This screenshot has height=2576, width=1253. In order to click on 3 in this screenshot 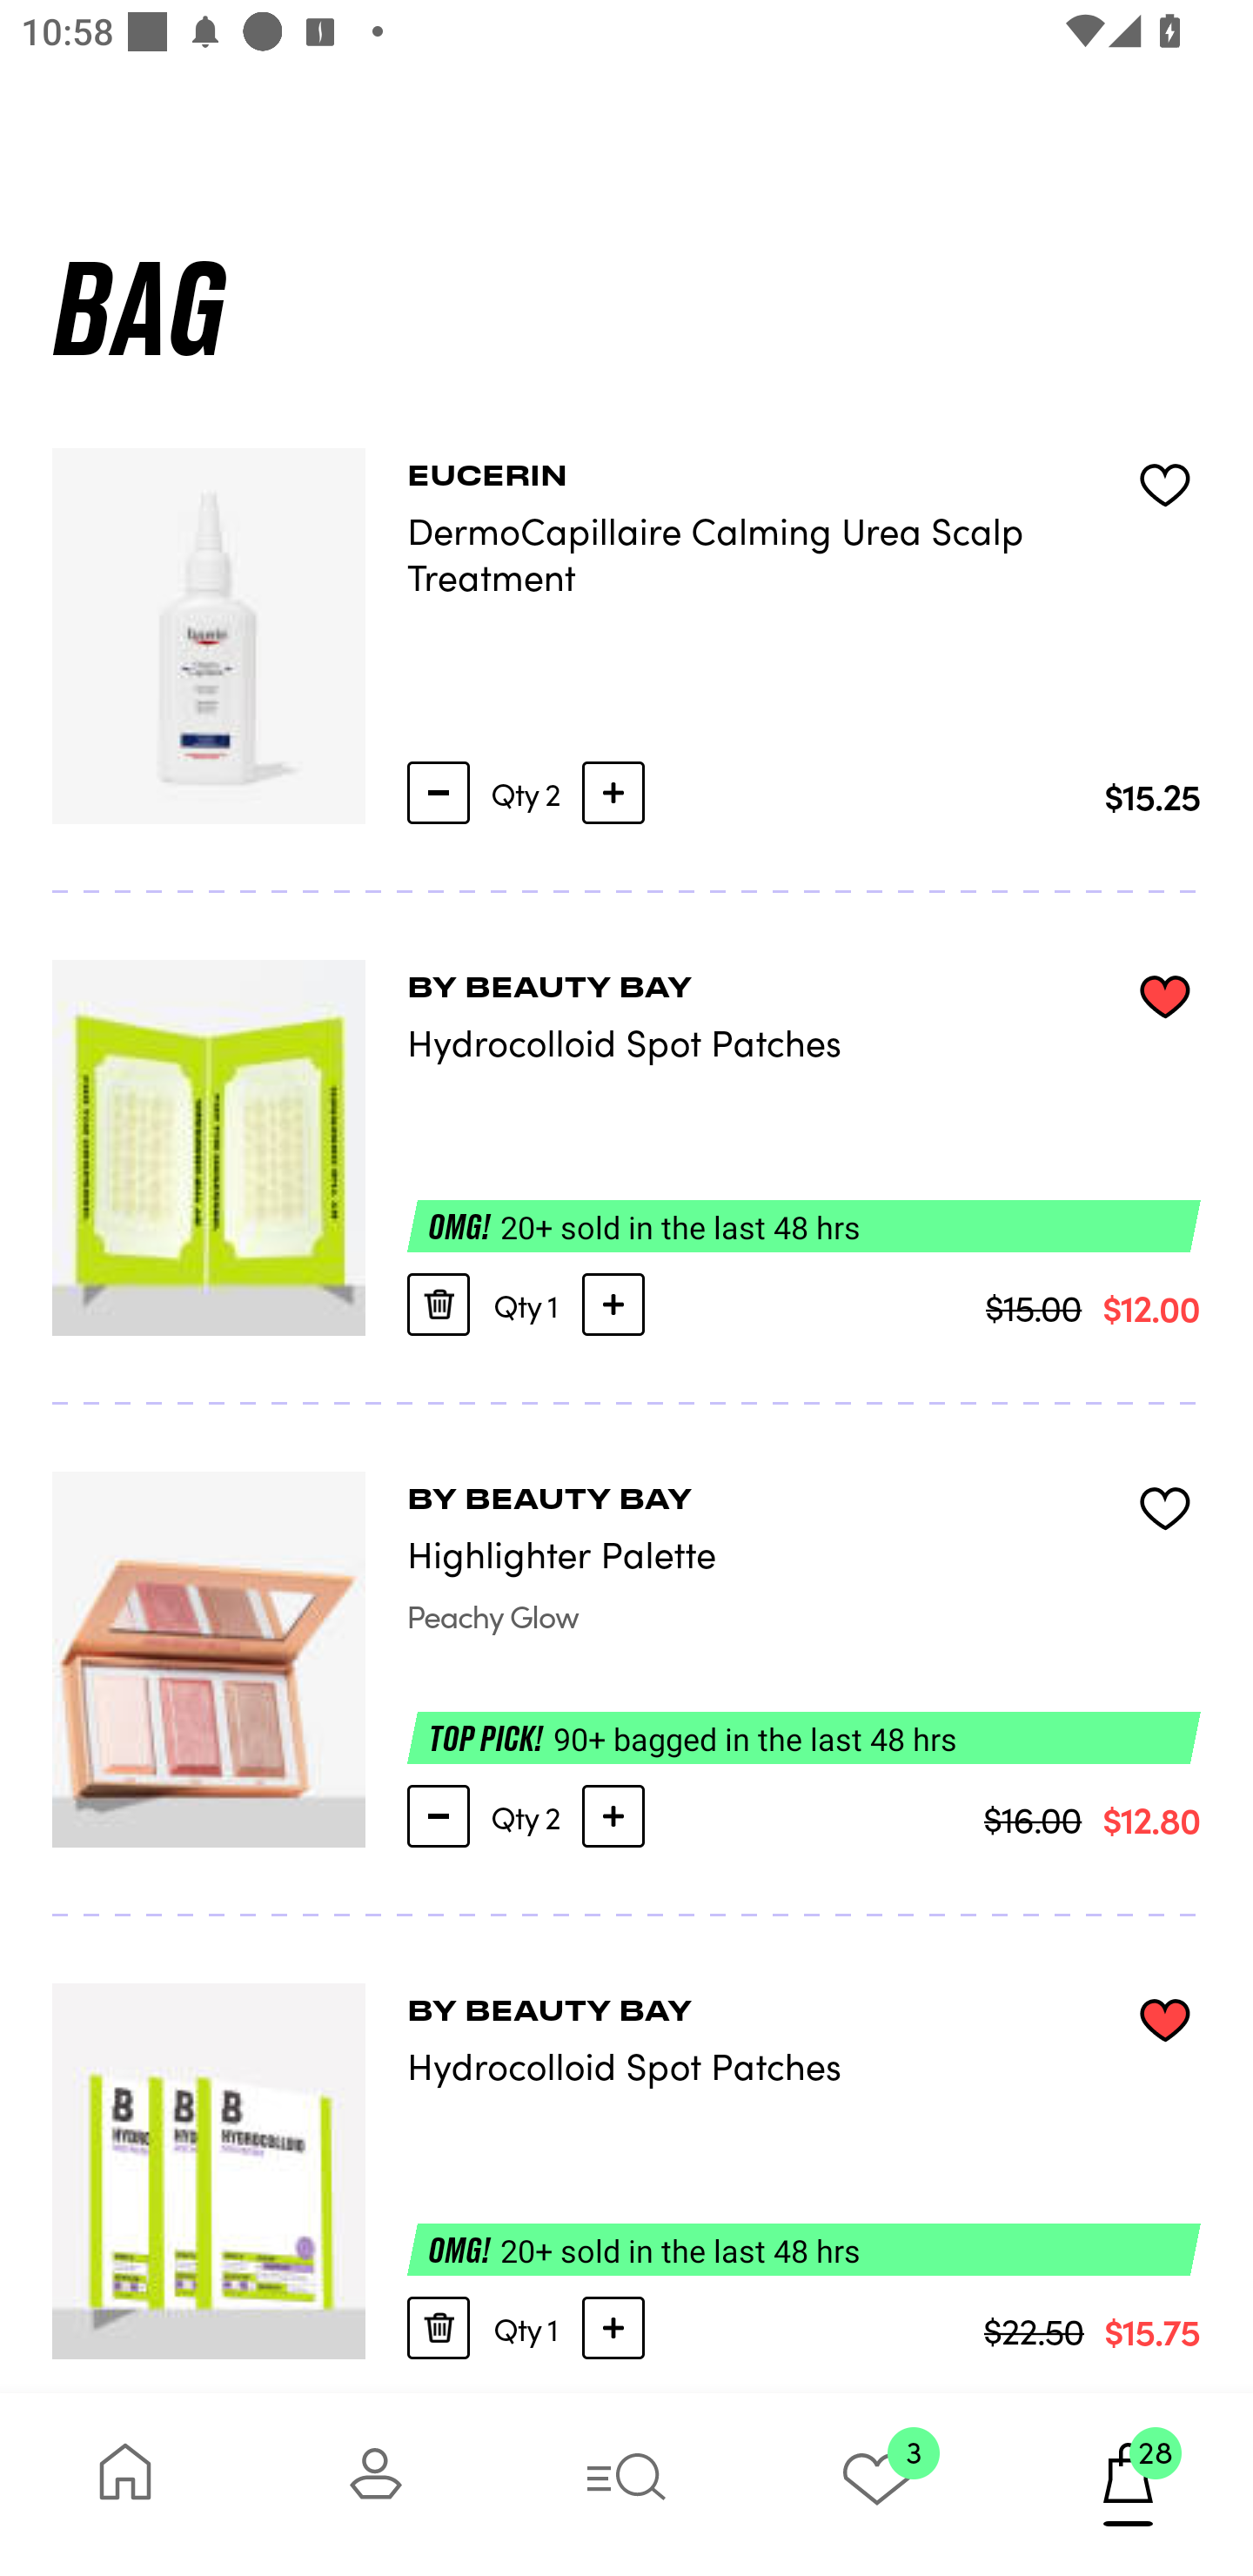, I will do `click(877, 2484)`.